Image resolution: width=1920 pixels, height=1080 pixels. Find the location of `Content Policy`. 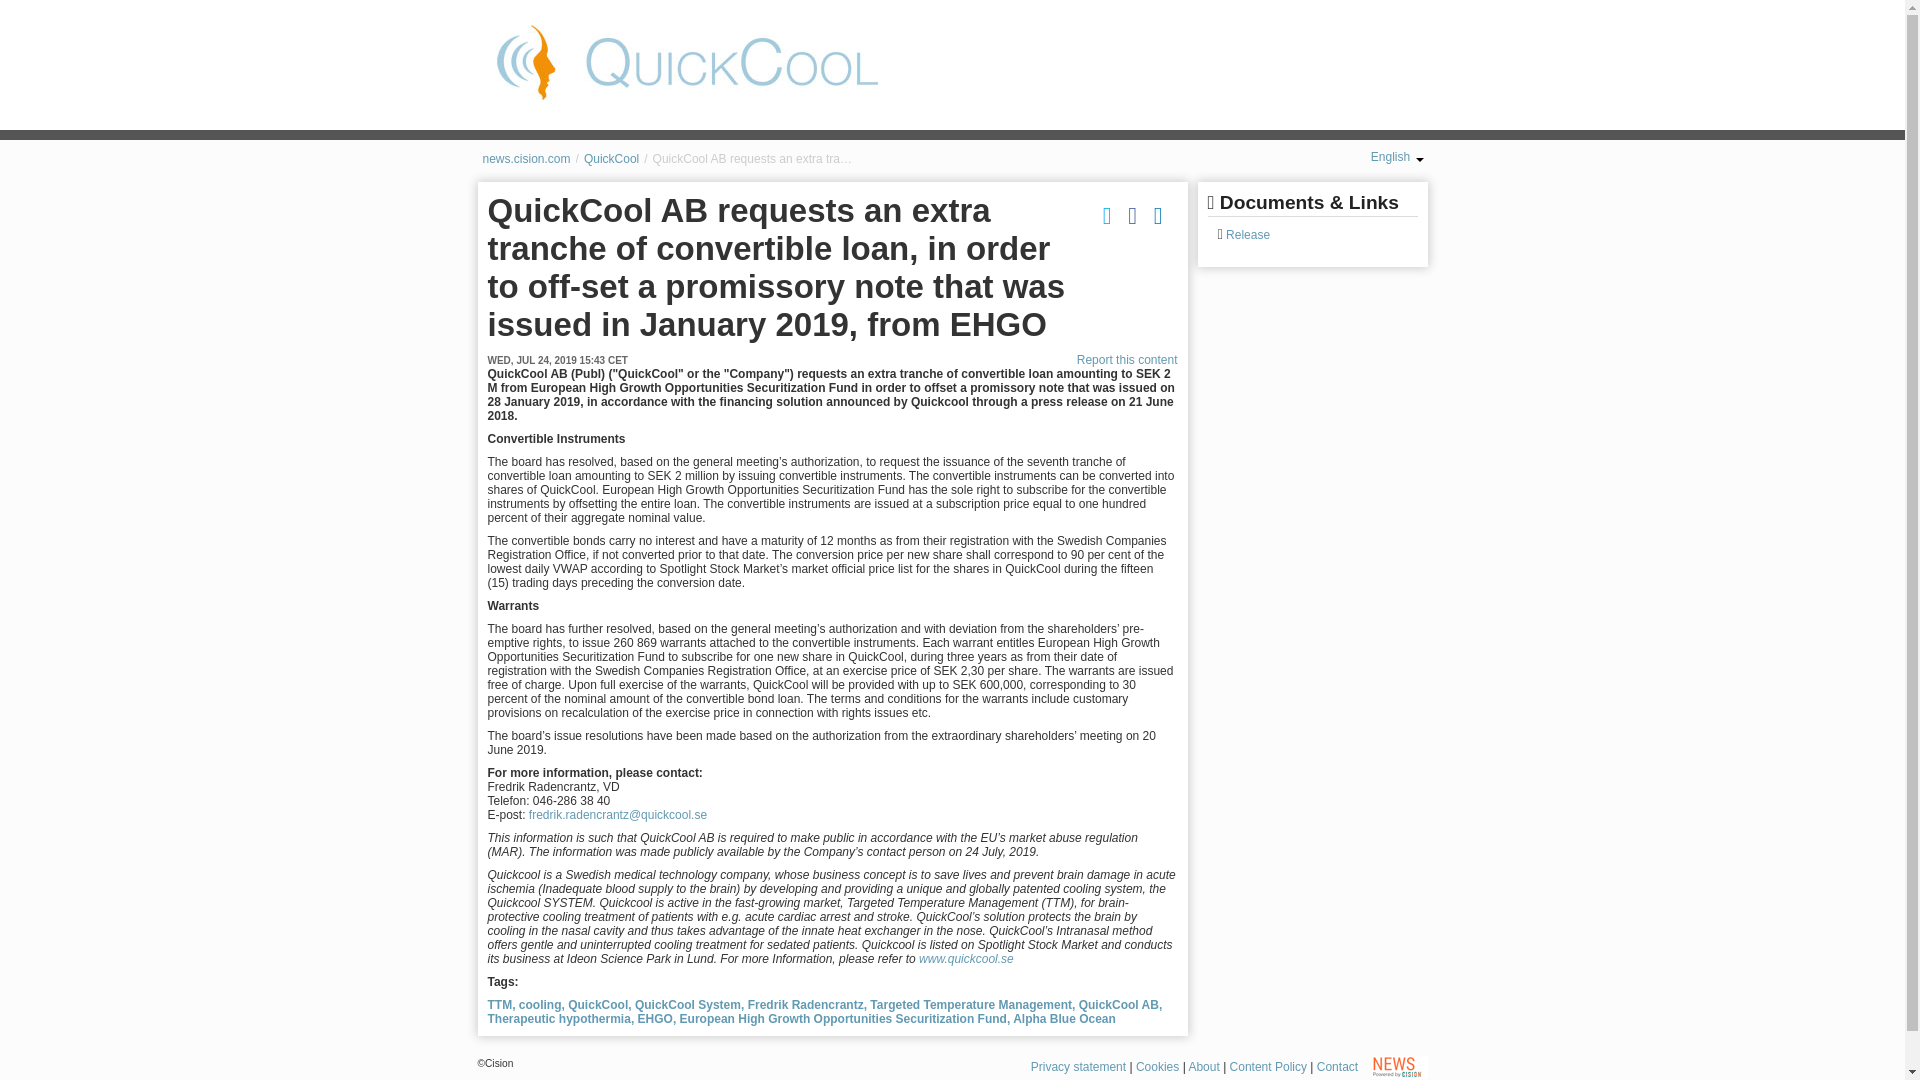

Content Policy is located at coordinates (1268, 1066).